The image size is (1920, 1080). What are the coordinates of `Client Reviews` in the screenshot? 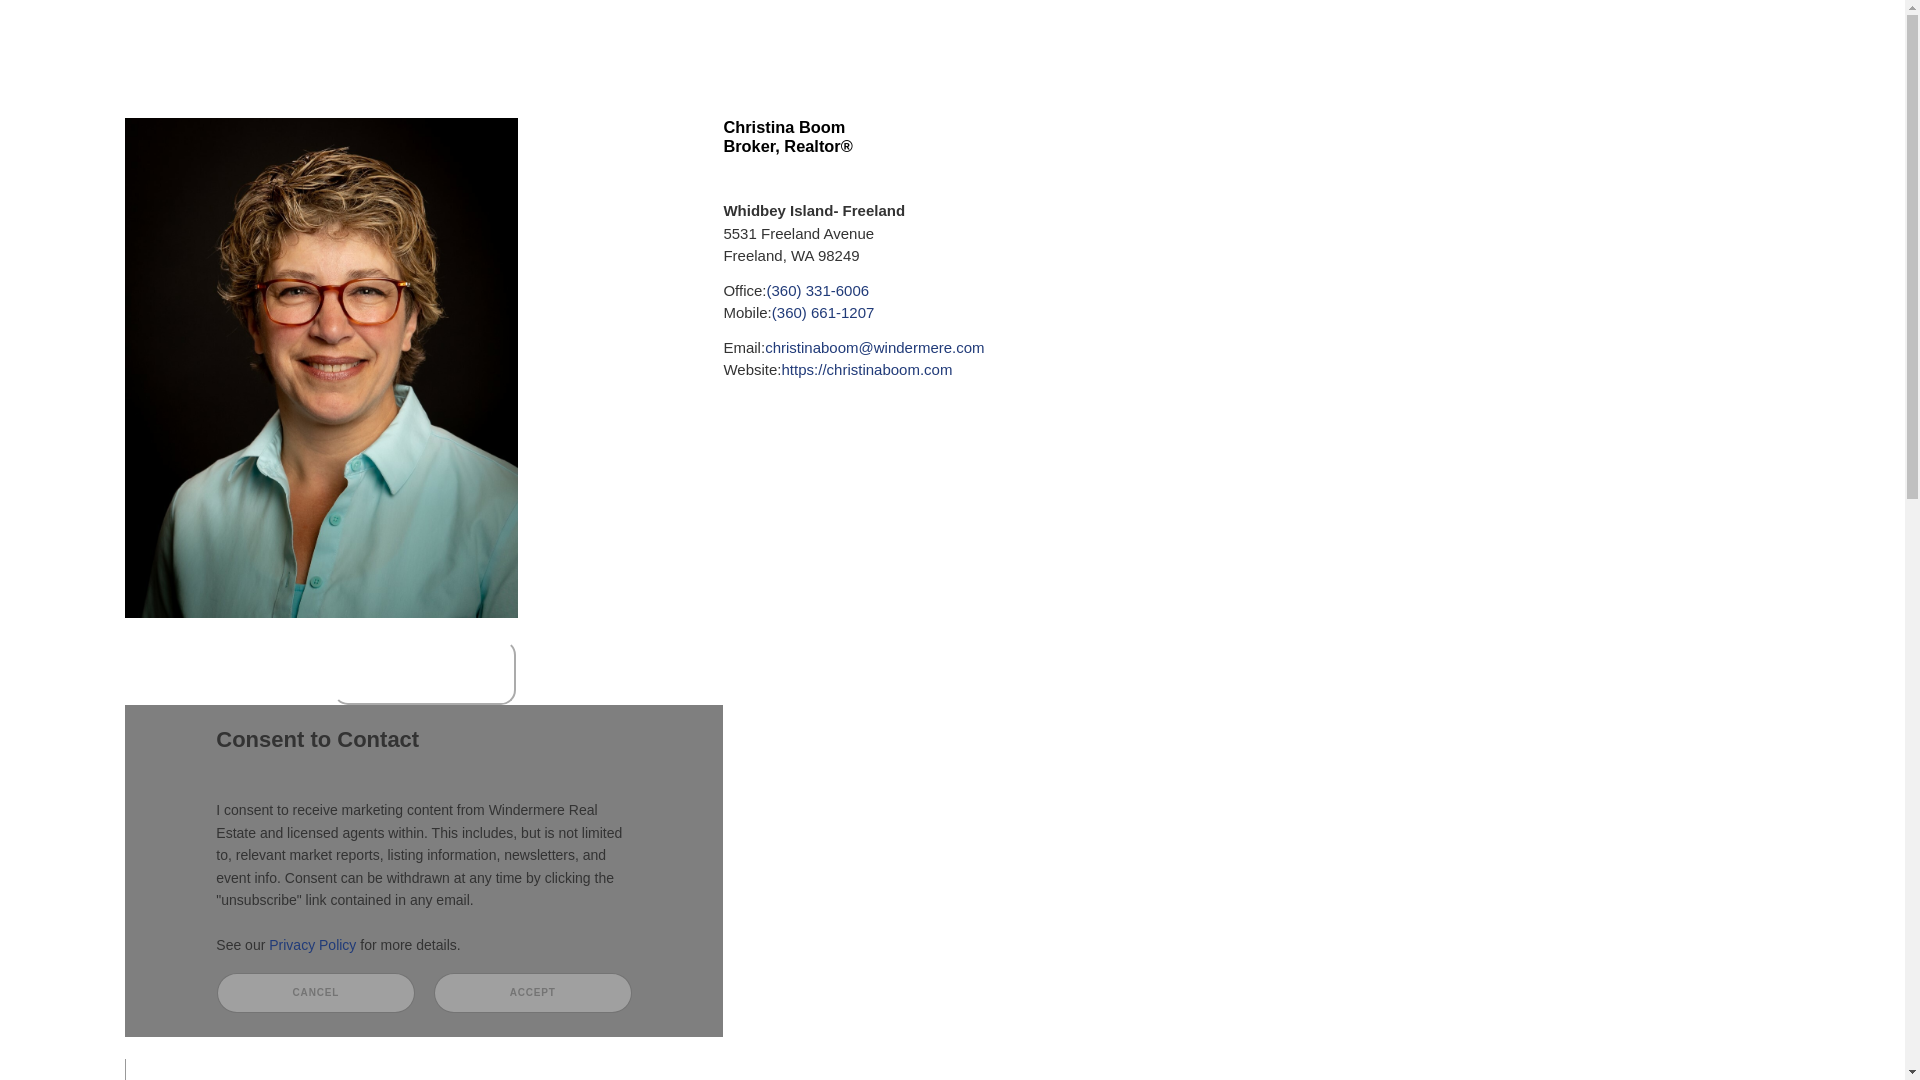 It's located at (256, 212).